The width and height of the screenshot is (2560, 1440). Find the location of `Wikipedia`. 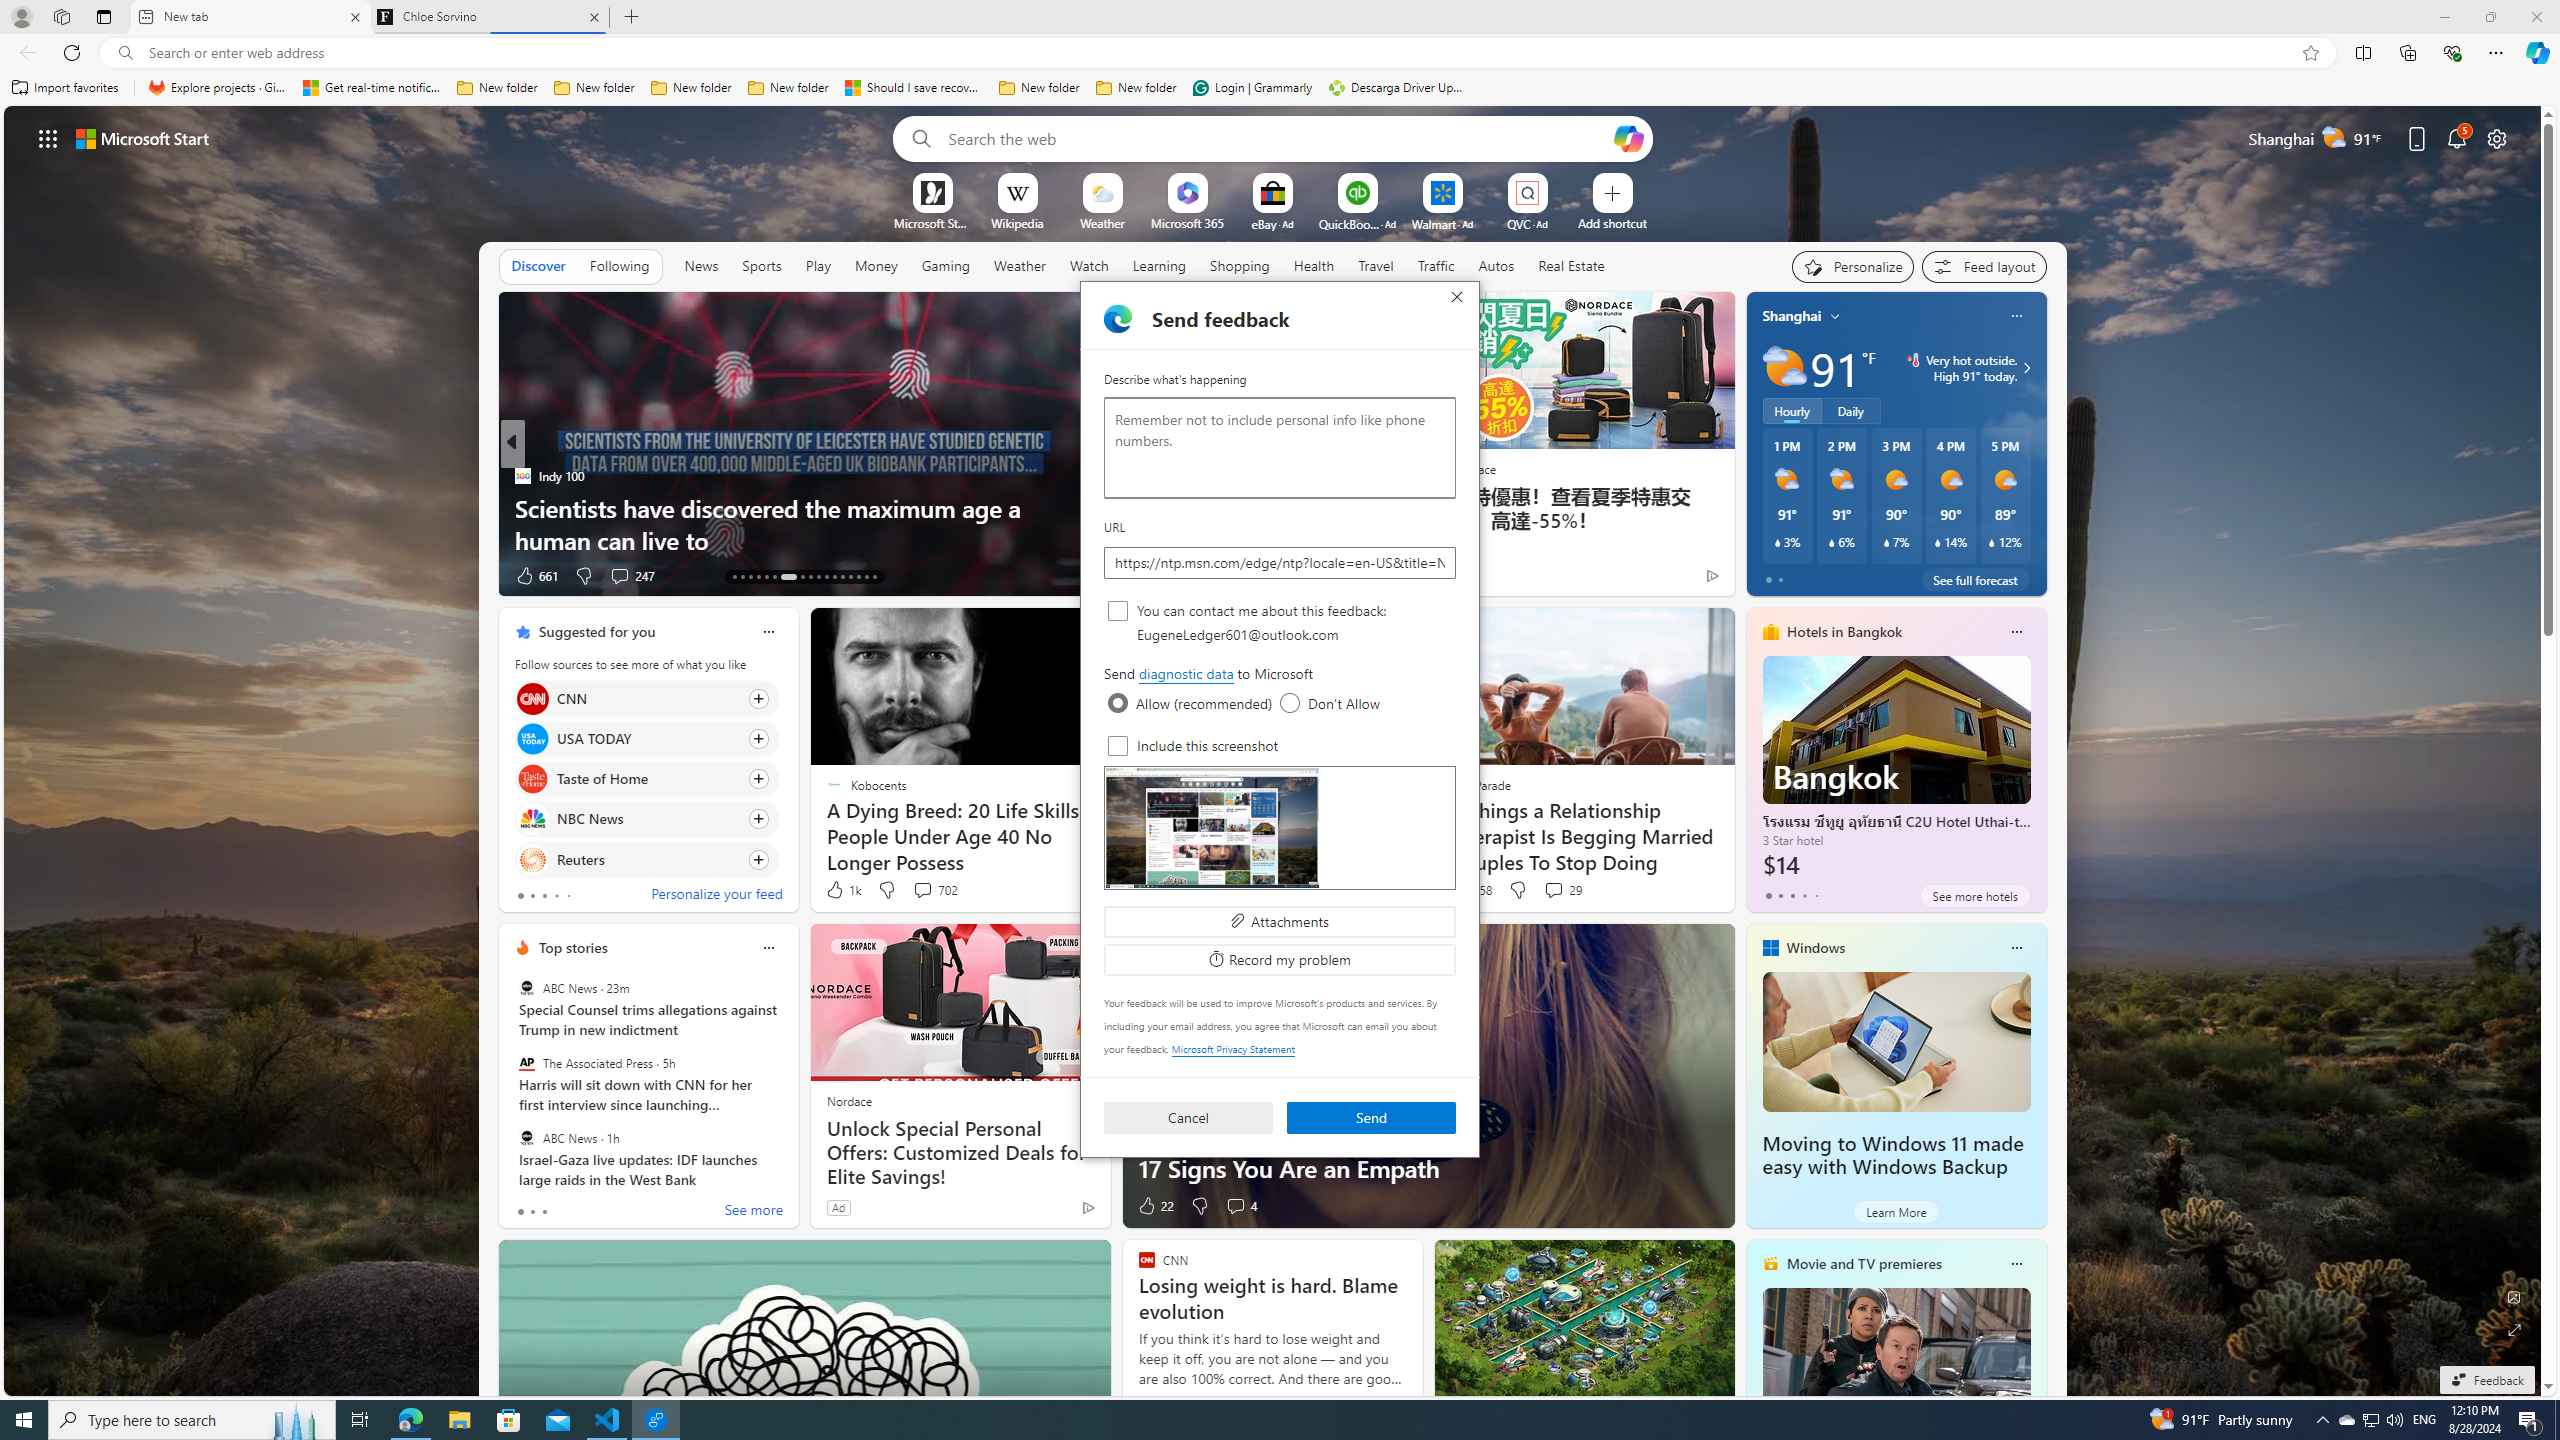

Wikipedia is located at coordinates (1017, 222).